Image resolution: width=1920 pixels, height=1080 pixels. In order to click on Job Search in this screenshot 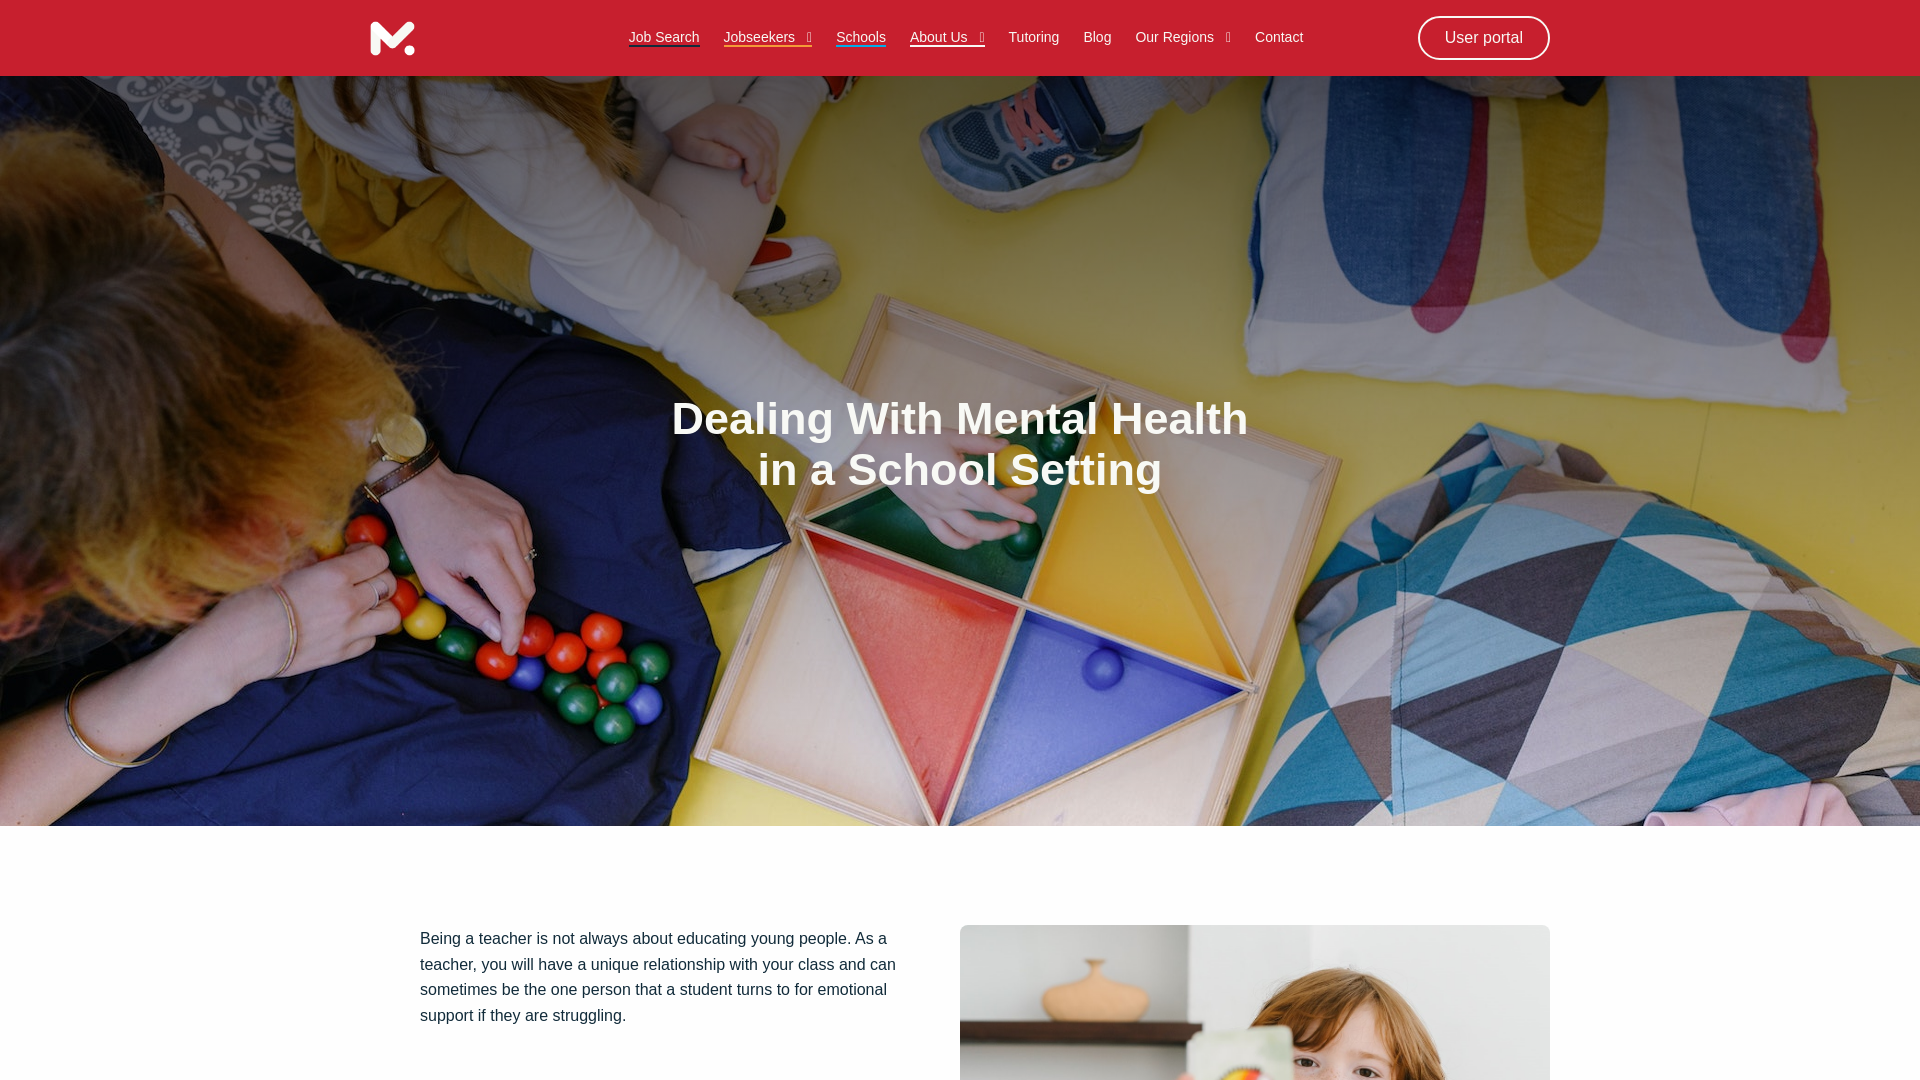, I will do `click(664, 37)`.